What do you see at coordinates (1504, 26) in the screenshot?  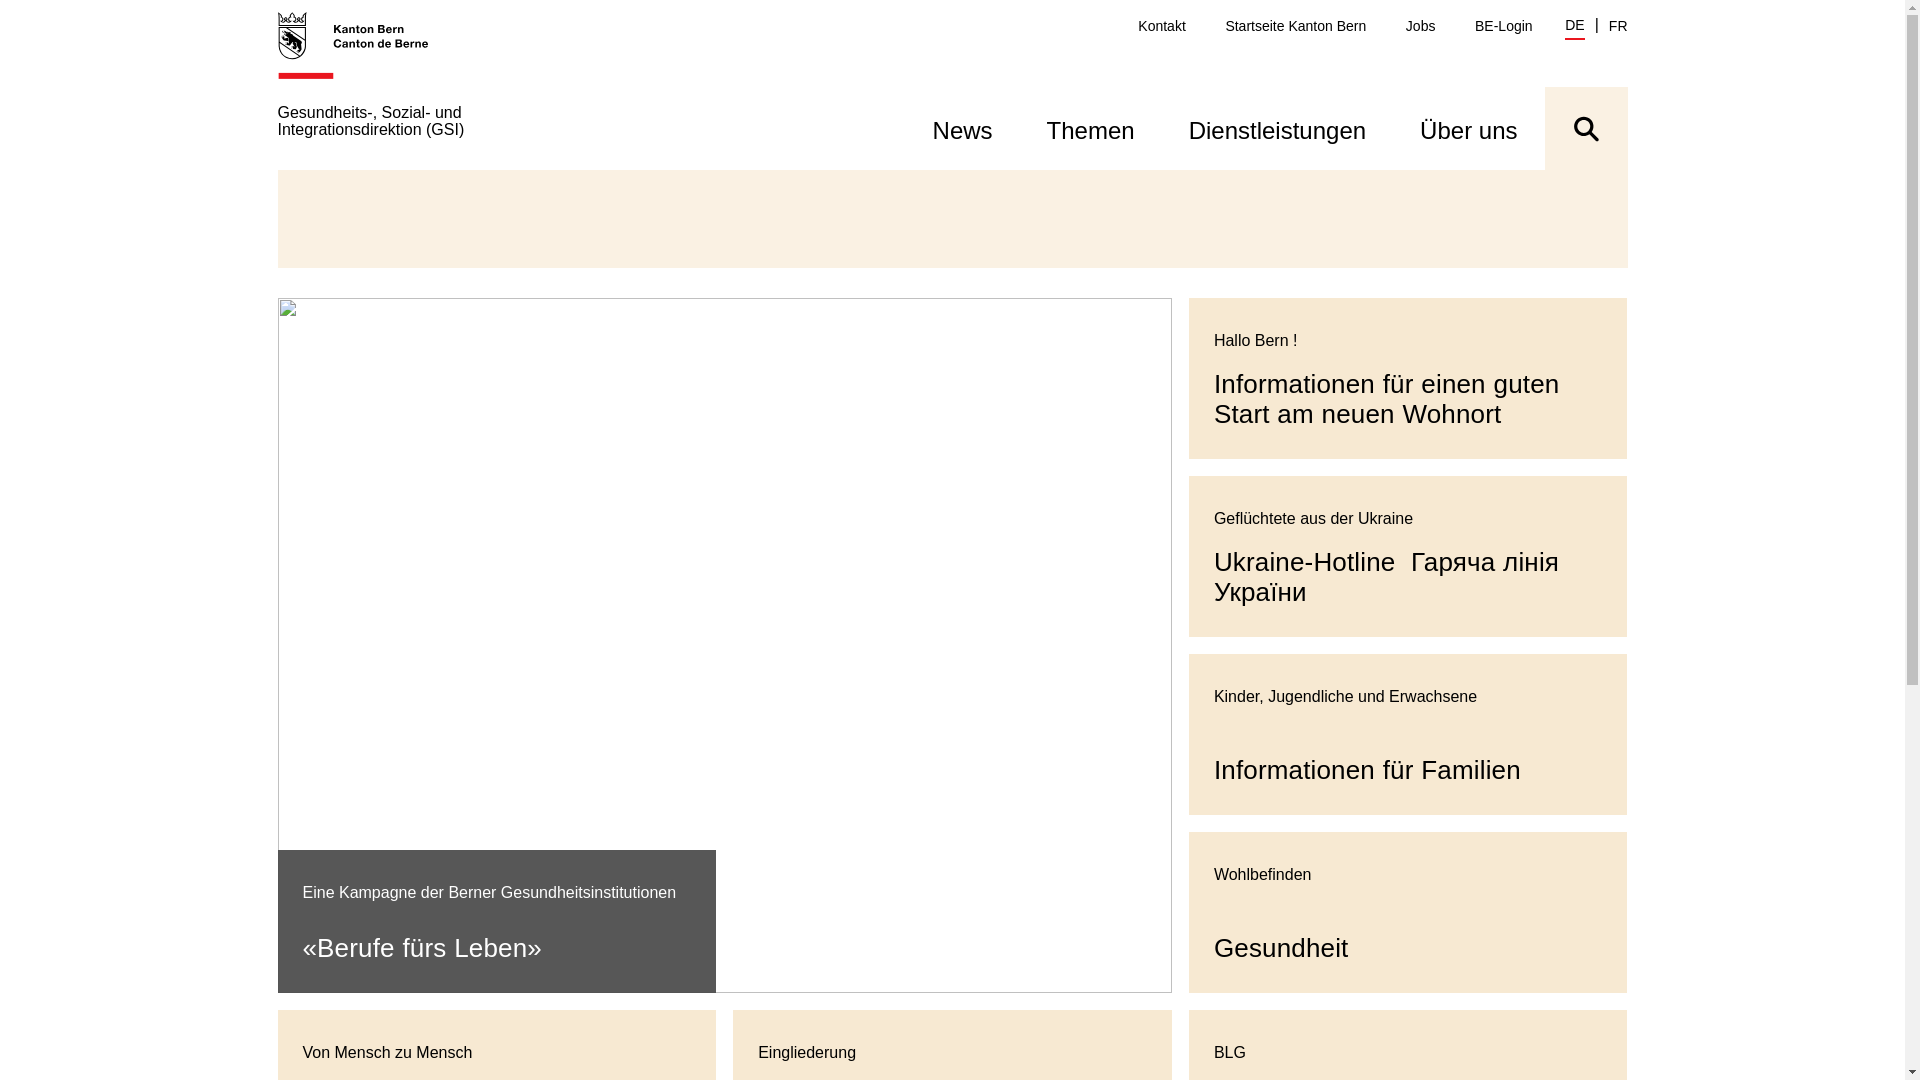 I see `BE-Login` at bounding box center [1504, 26].